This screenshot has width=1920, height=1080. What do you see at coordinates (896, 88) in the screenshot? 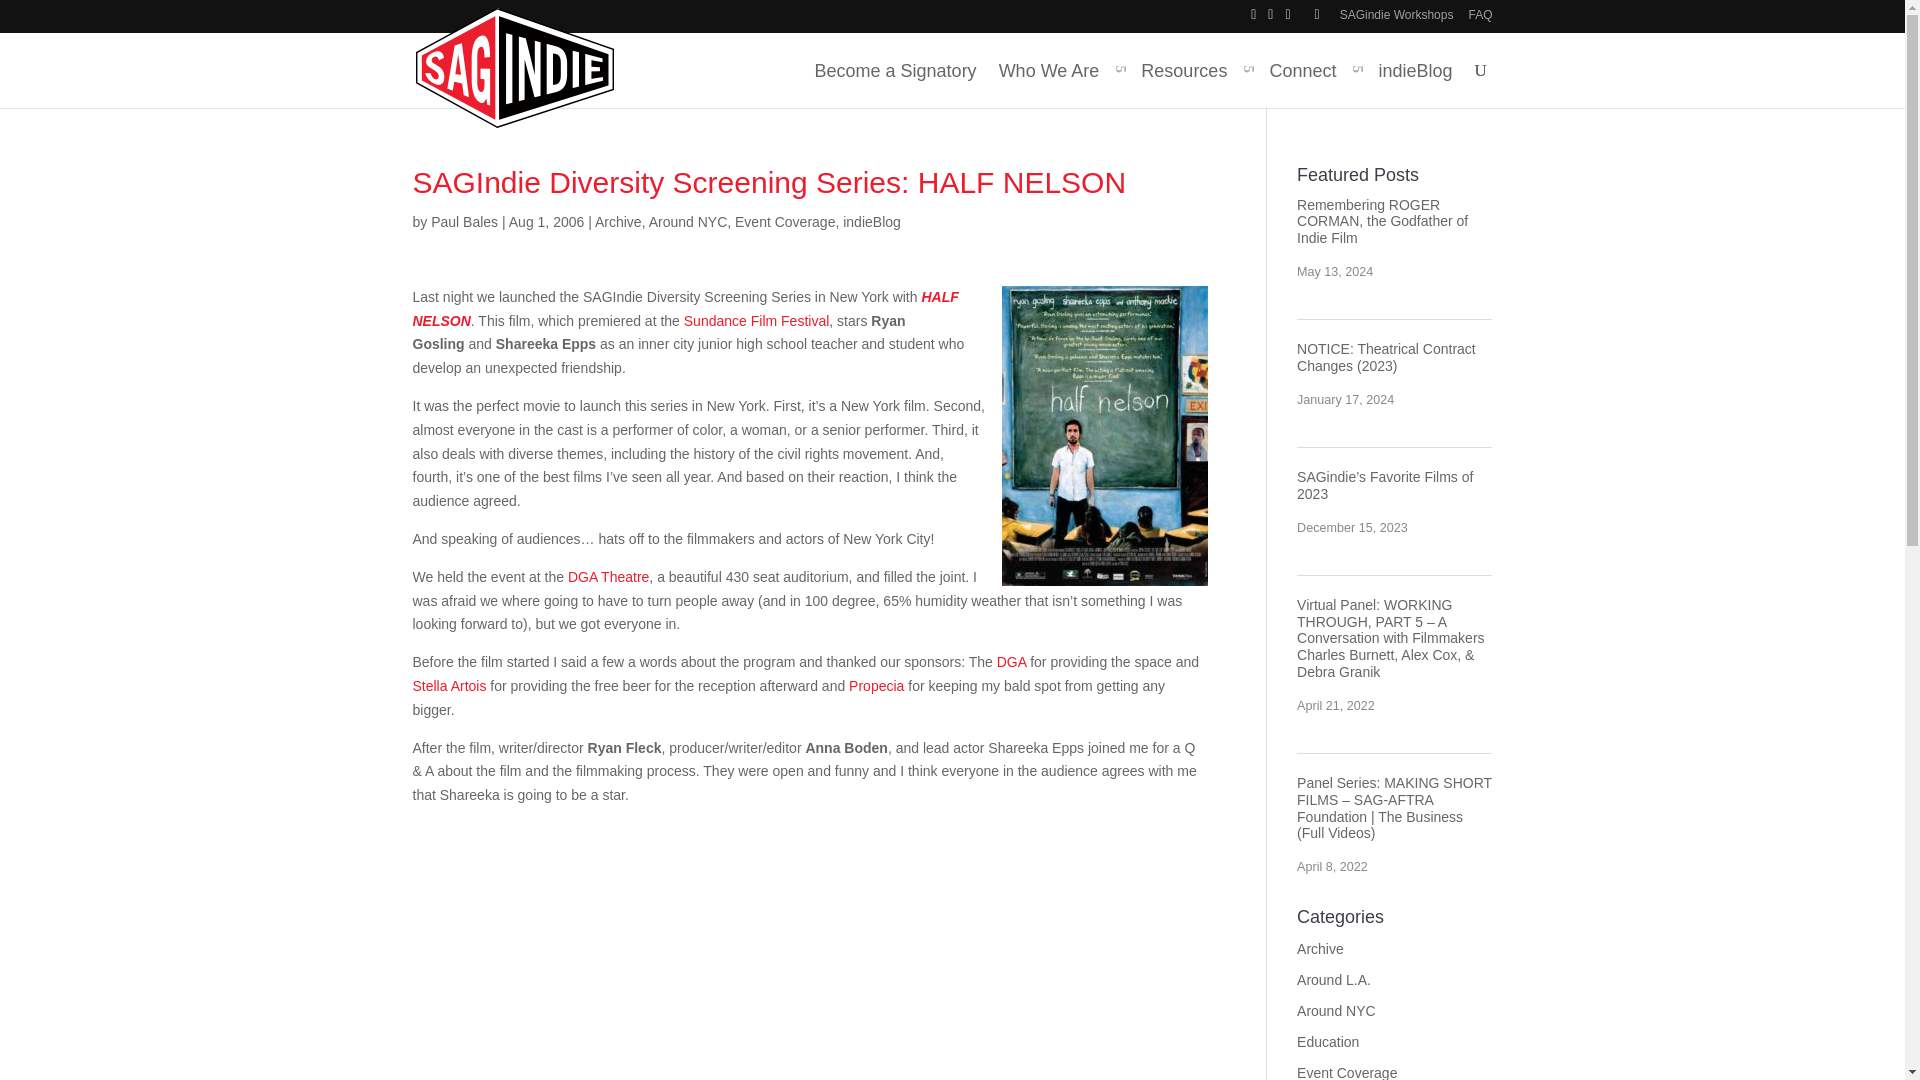
I see `Become a Signatory` at bounding box center [896, 88].